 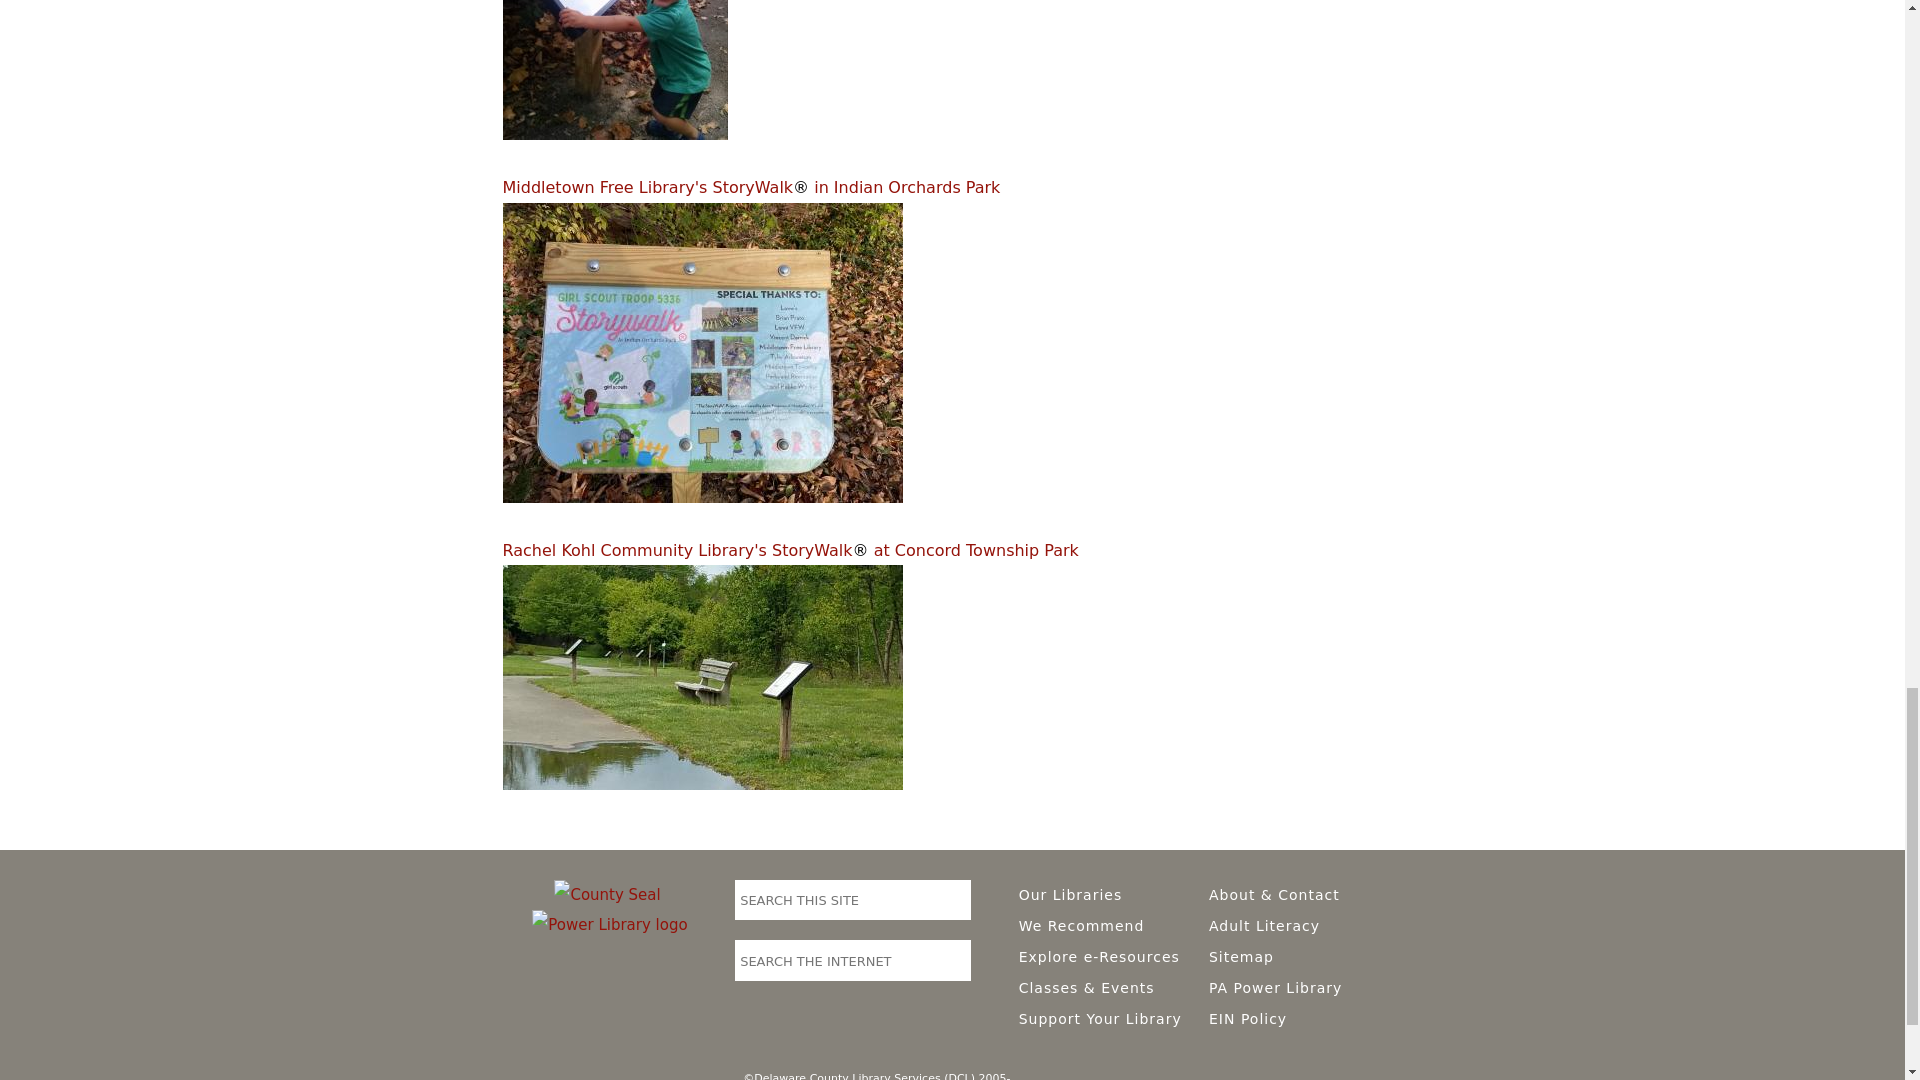 What do you see at coordinates (953, 959) in the screenshot?
I see `Search!` at bounding box center [953, 959].